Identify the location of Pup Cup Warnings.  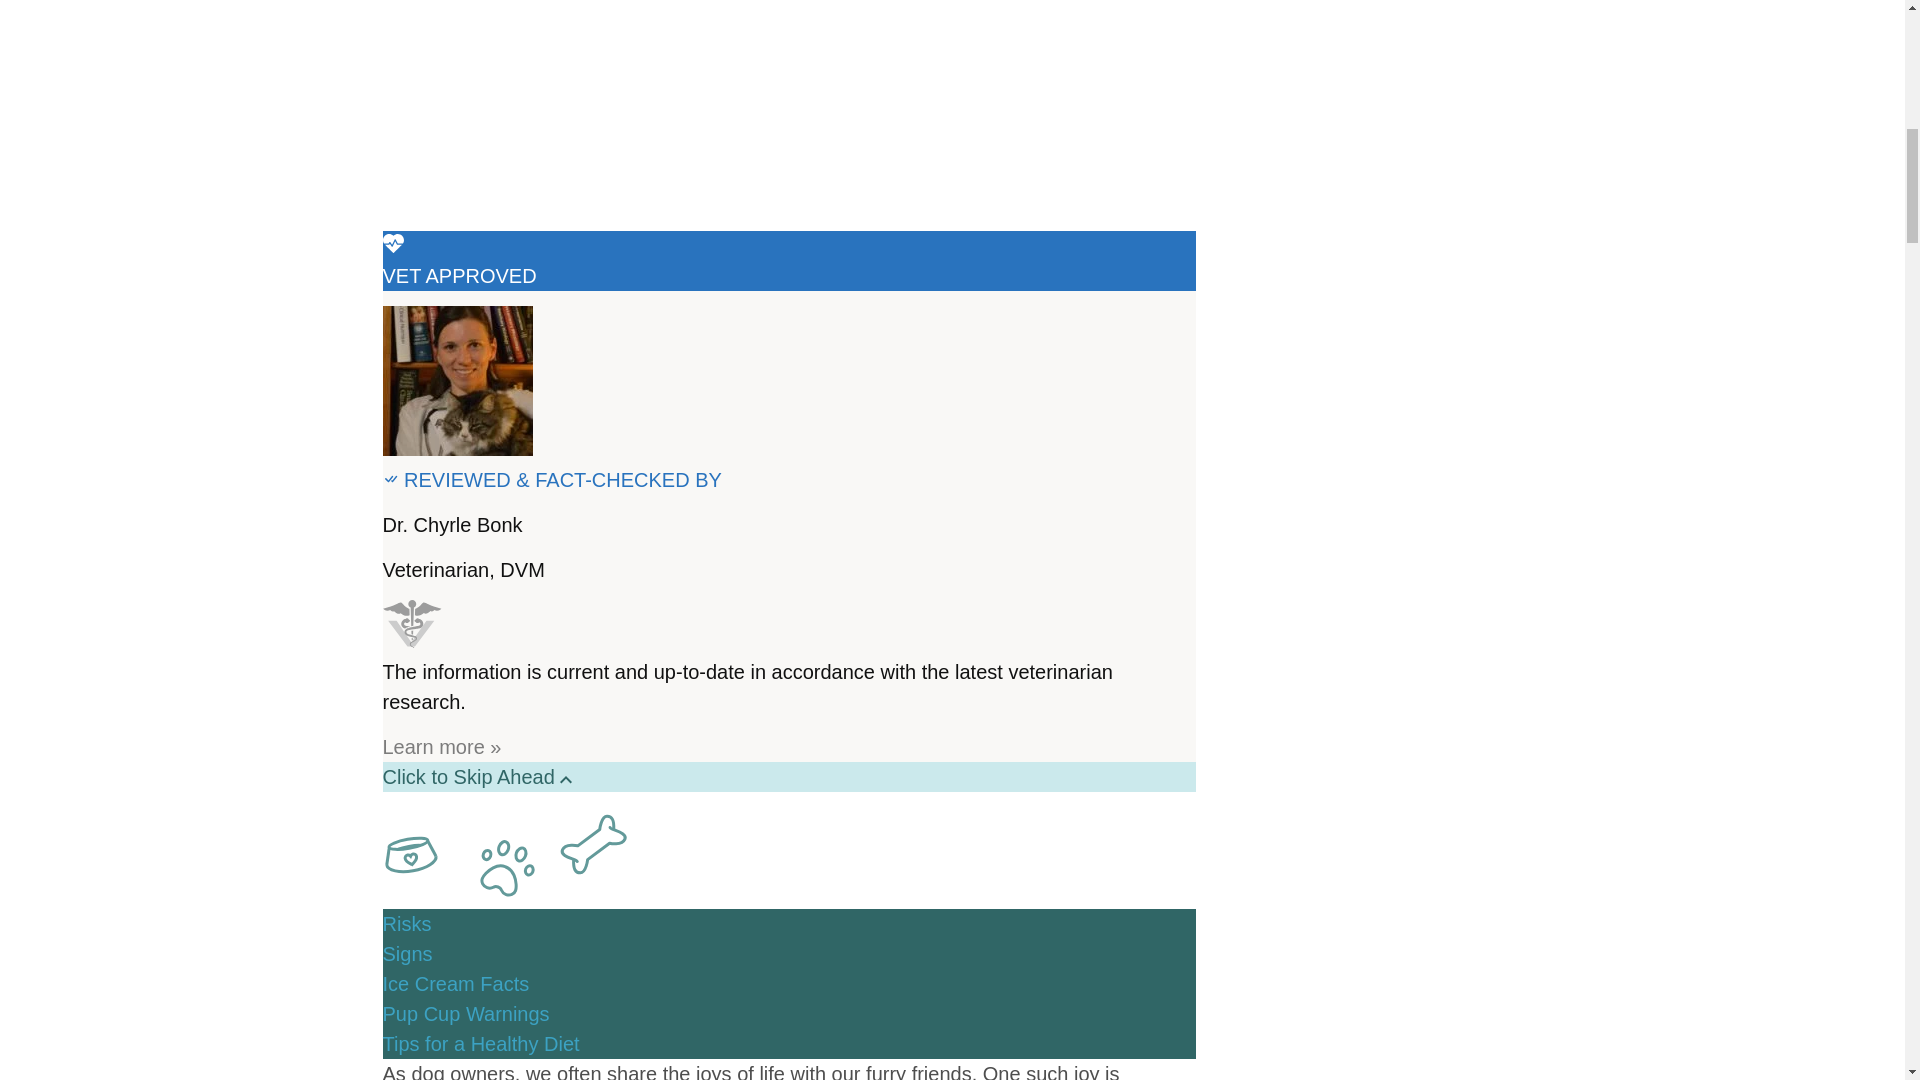
(466, 1014).